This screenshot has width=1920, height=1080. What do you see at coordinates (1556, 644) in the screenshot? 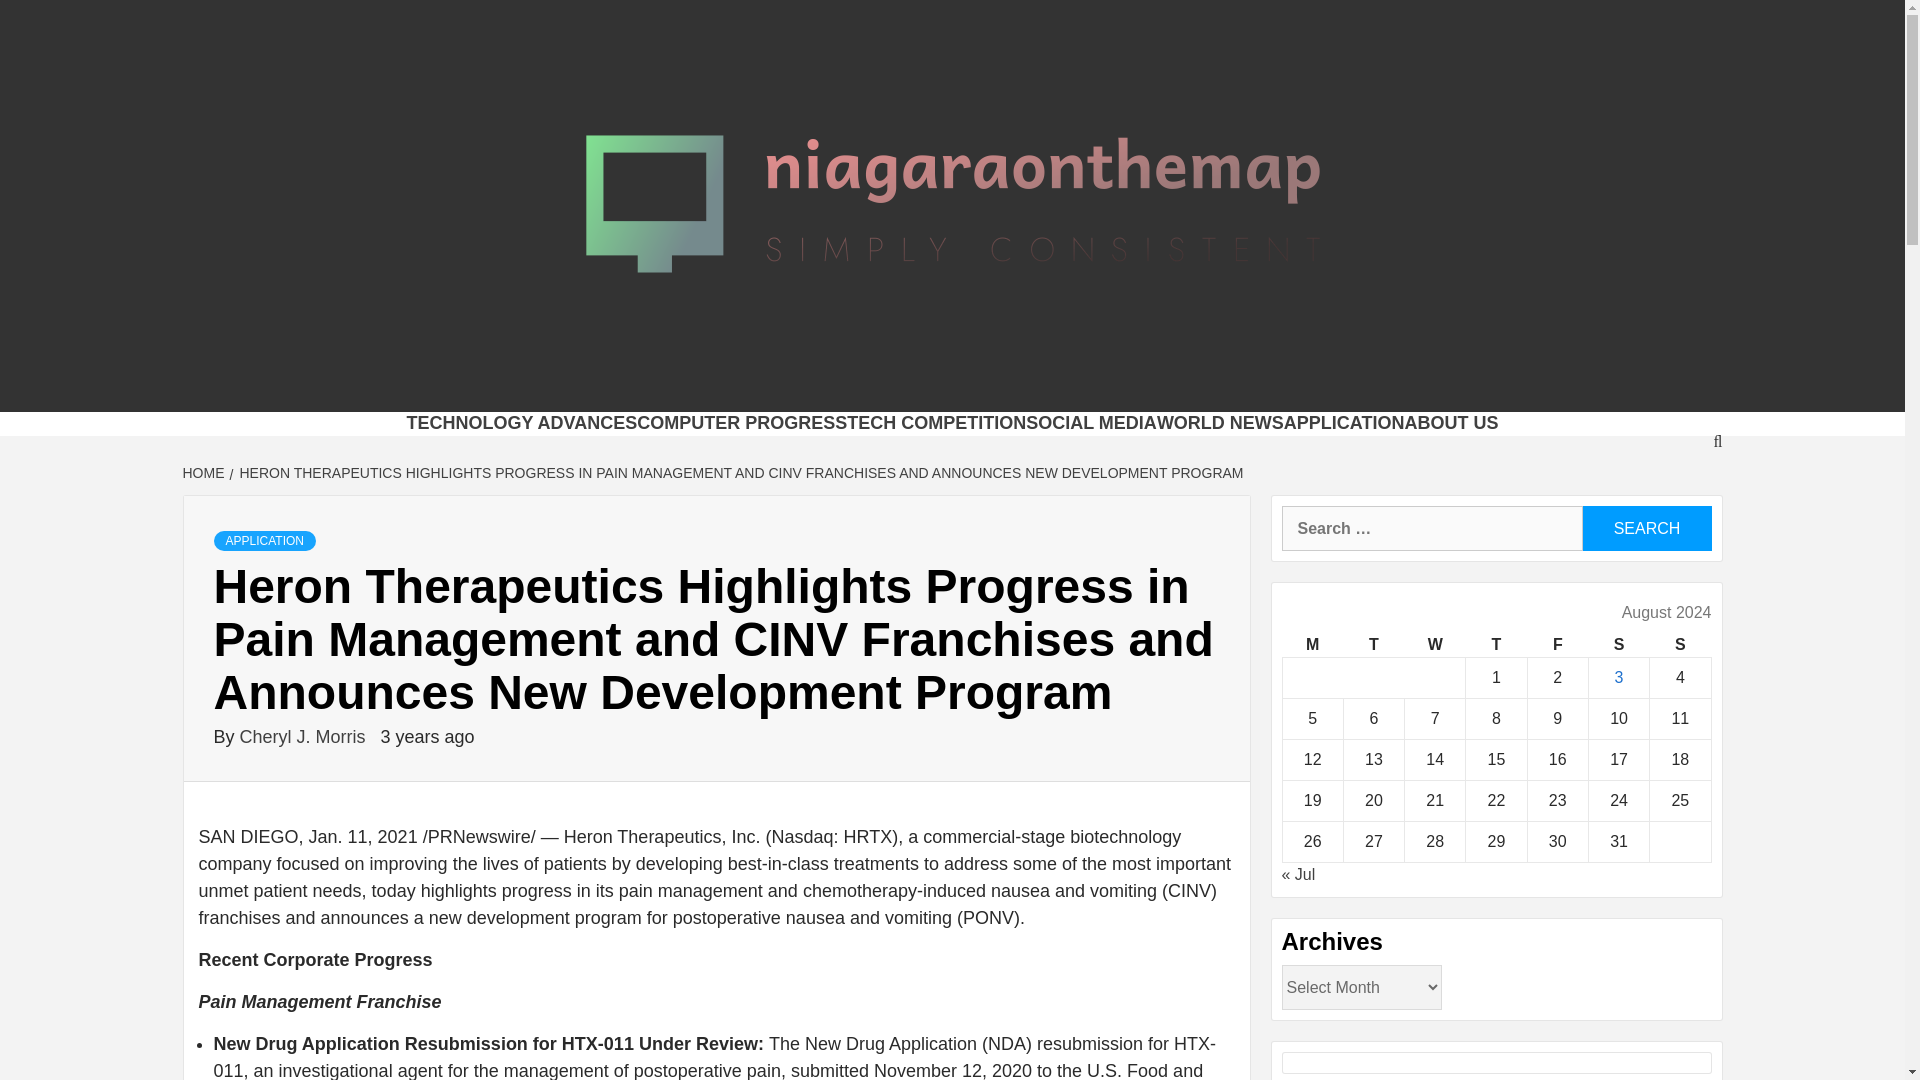
I see `Friday` at bounding box center [1556, 644].